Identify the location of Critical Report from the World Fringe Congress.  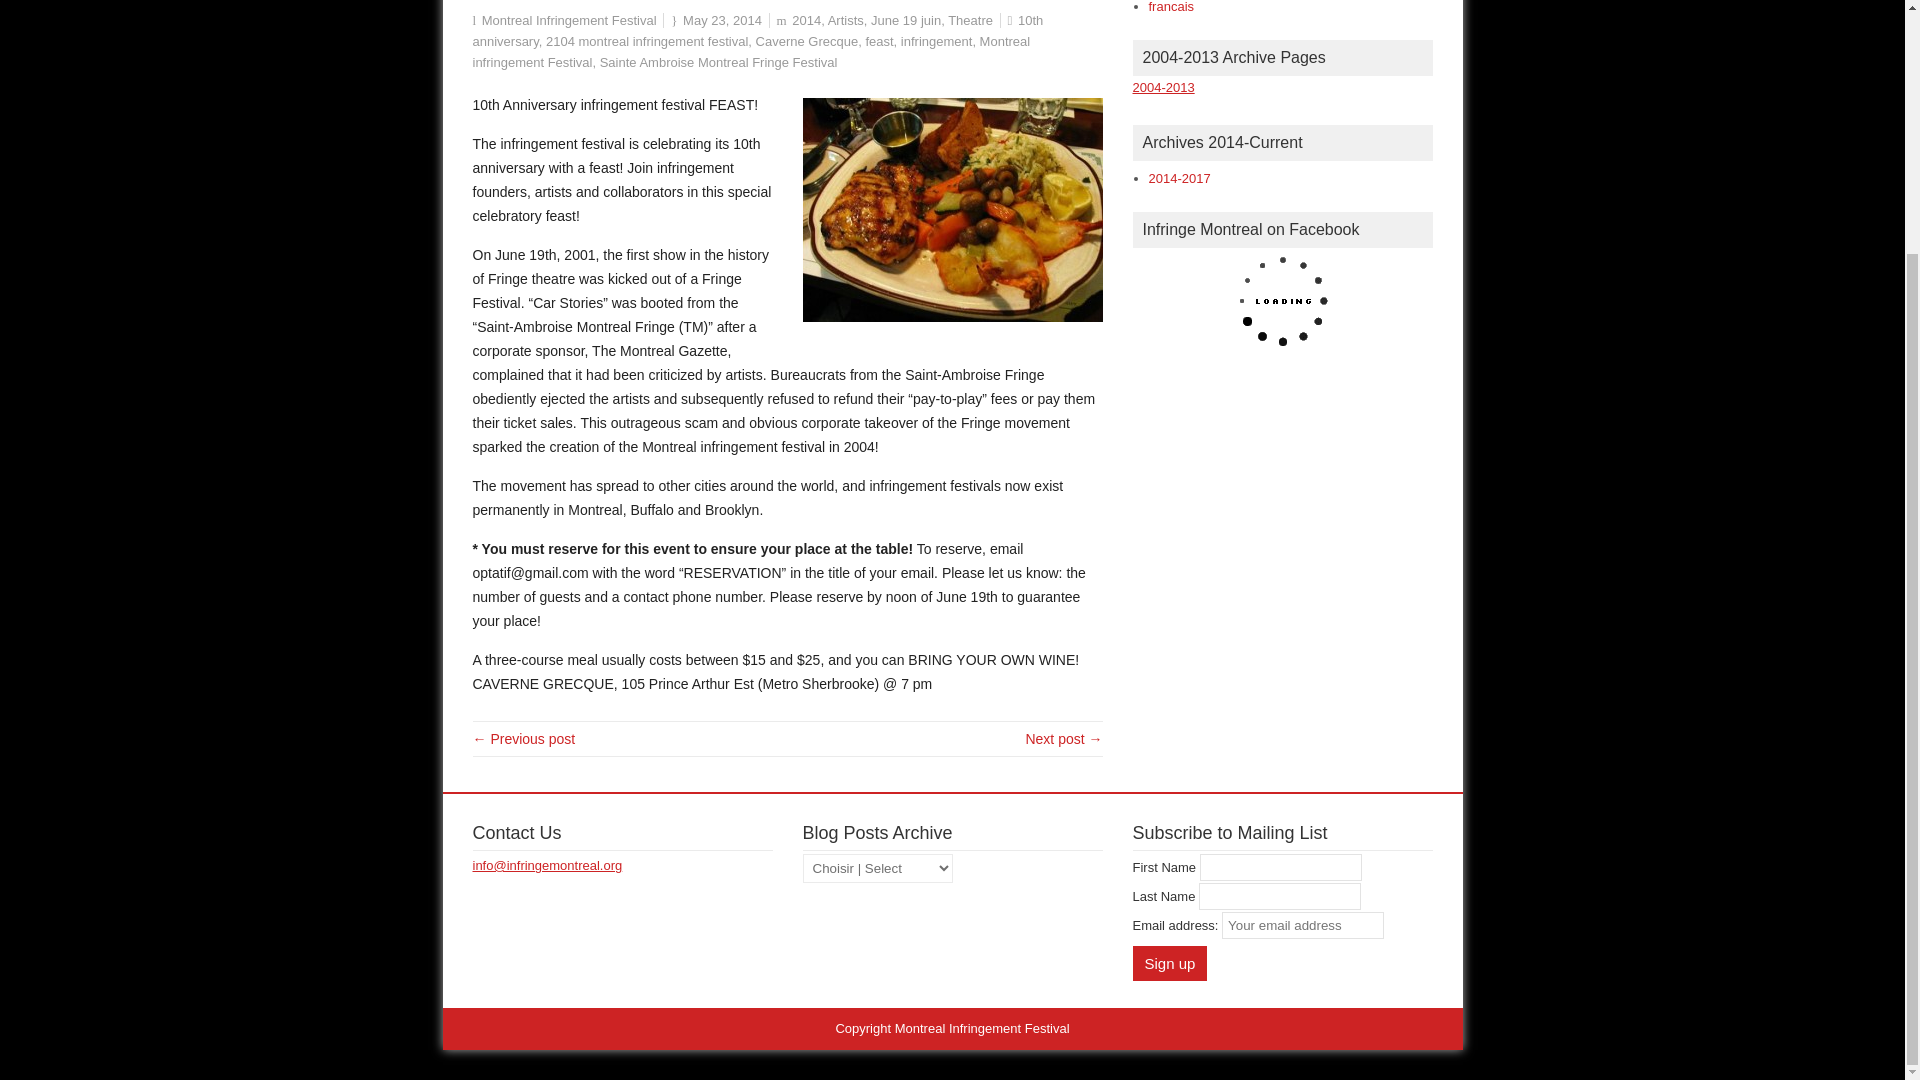
(523, 739).